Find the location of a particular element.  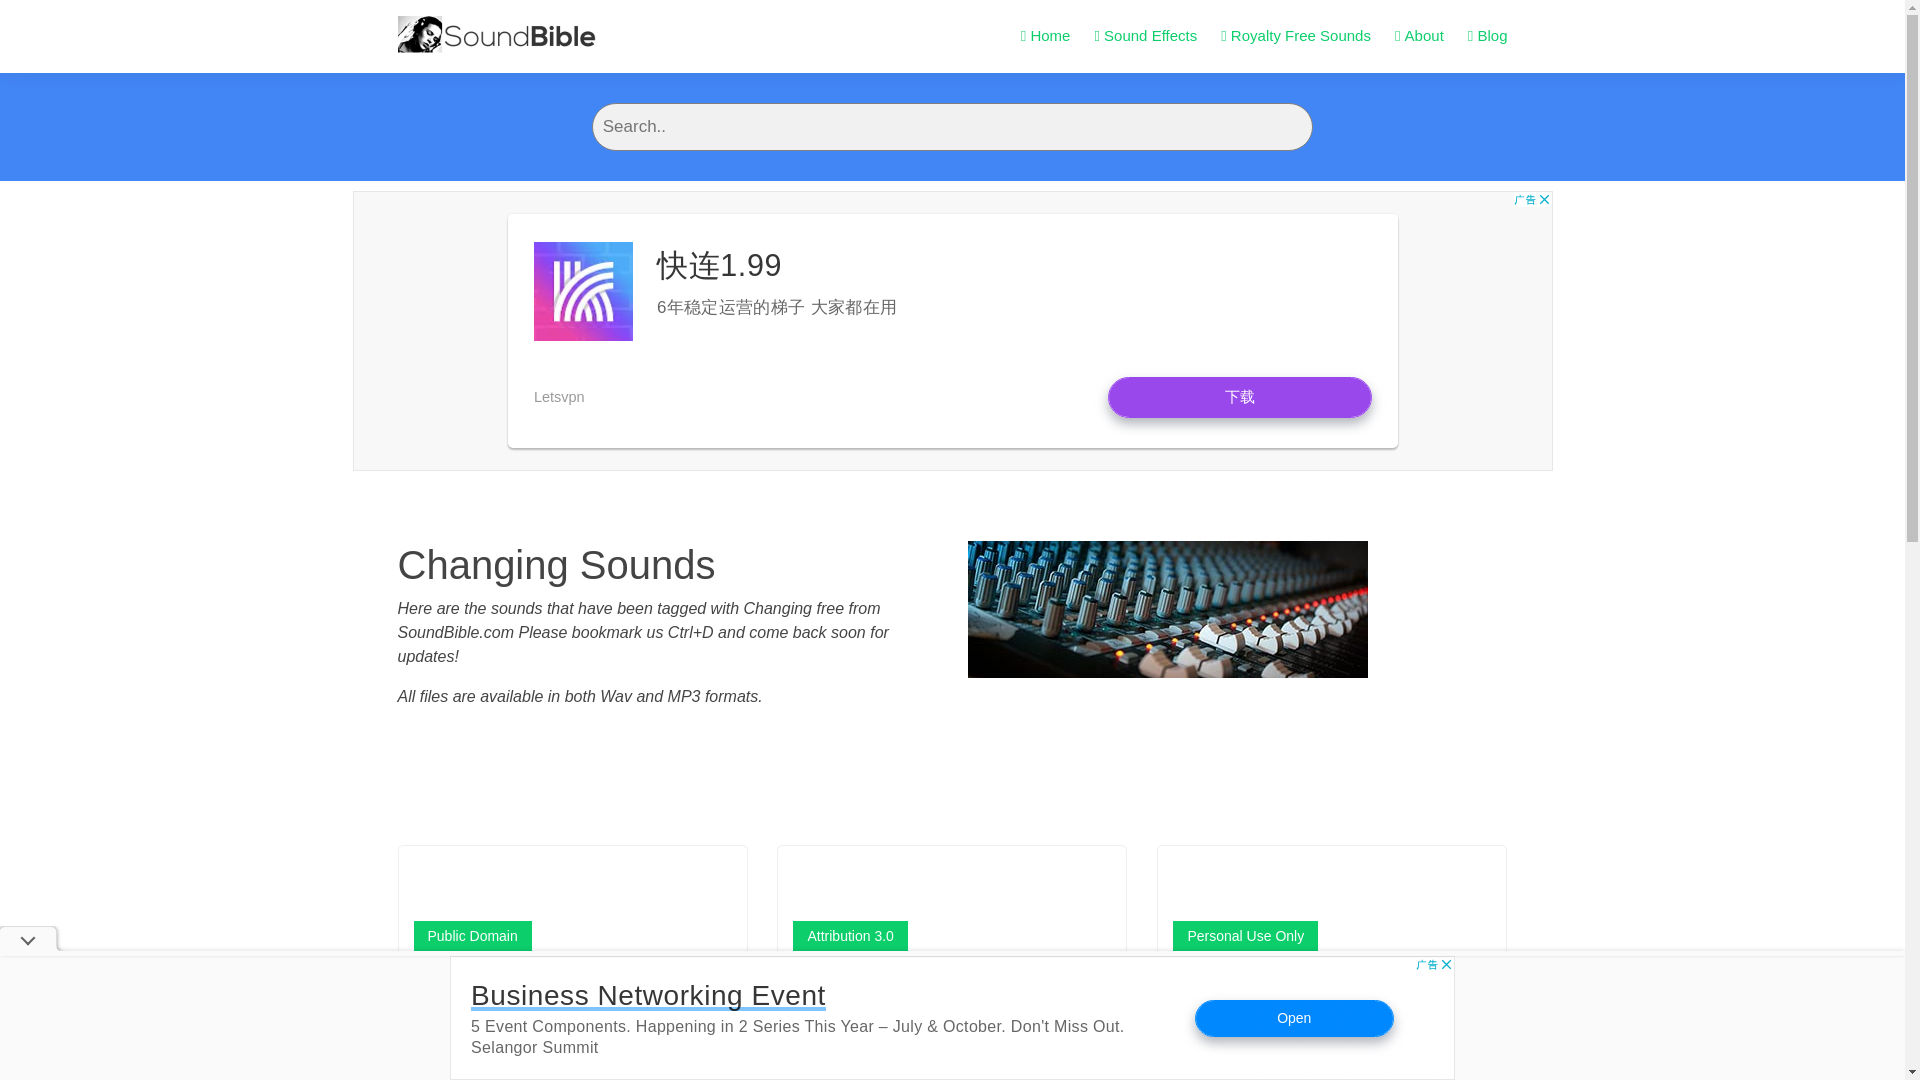

Royalty Free Sounds is located at coordinates (1296, 36).